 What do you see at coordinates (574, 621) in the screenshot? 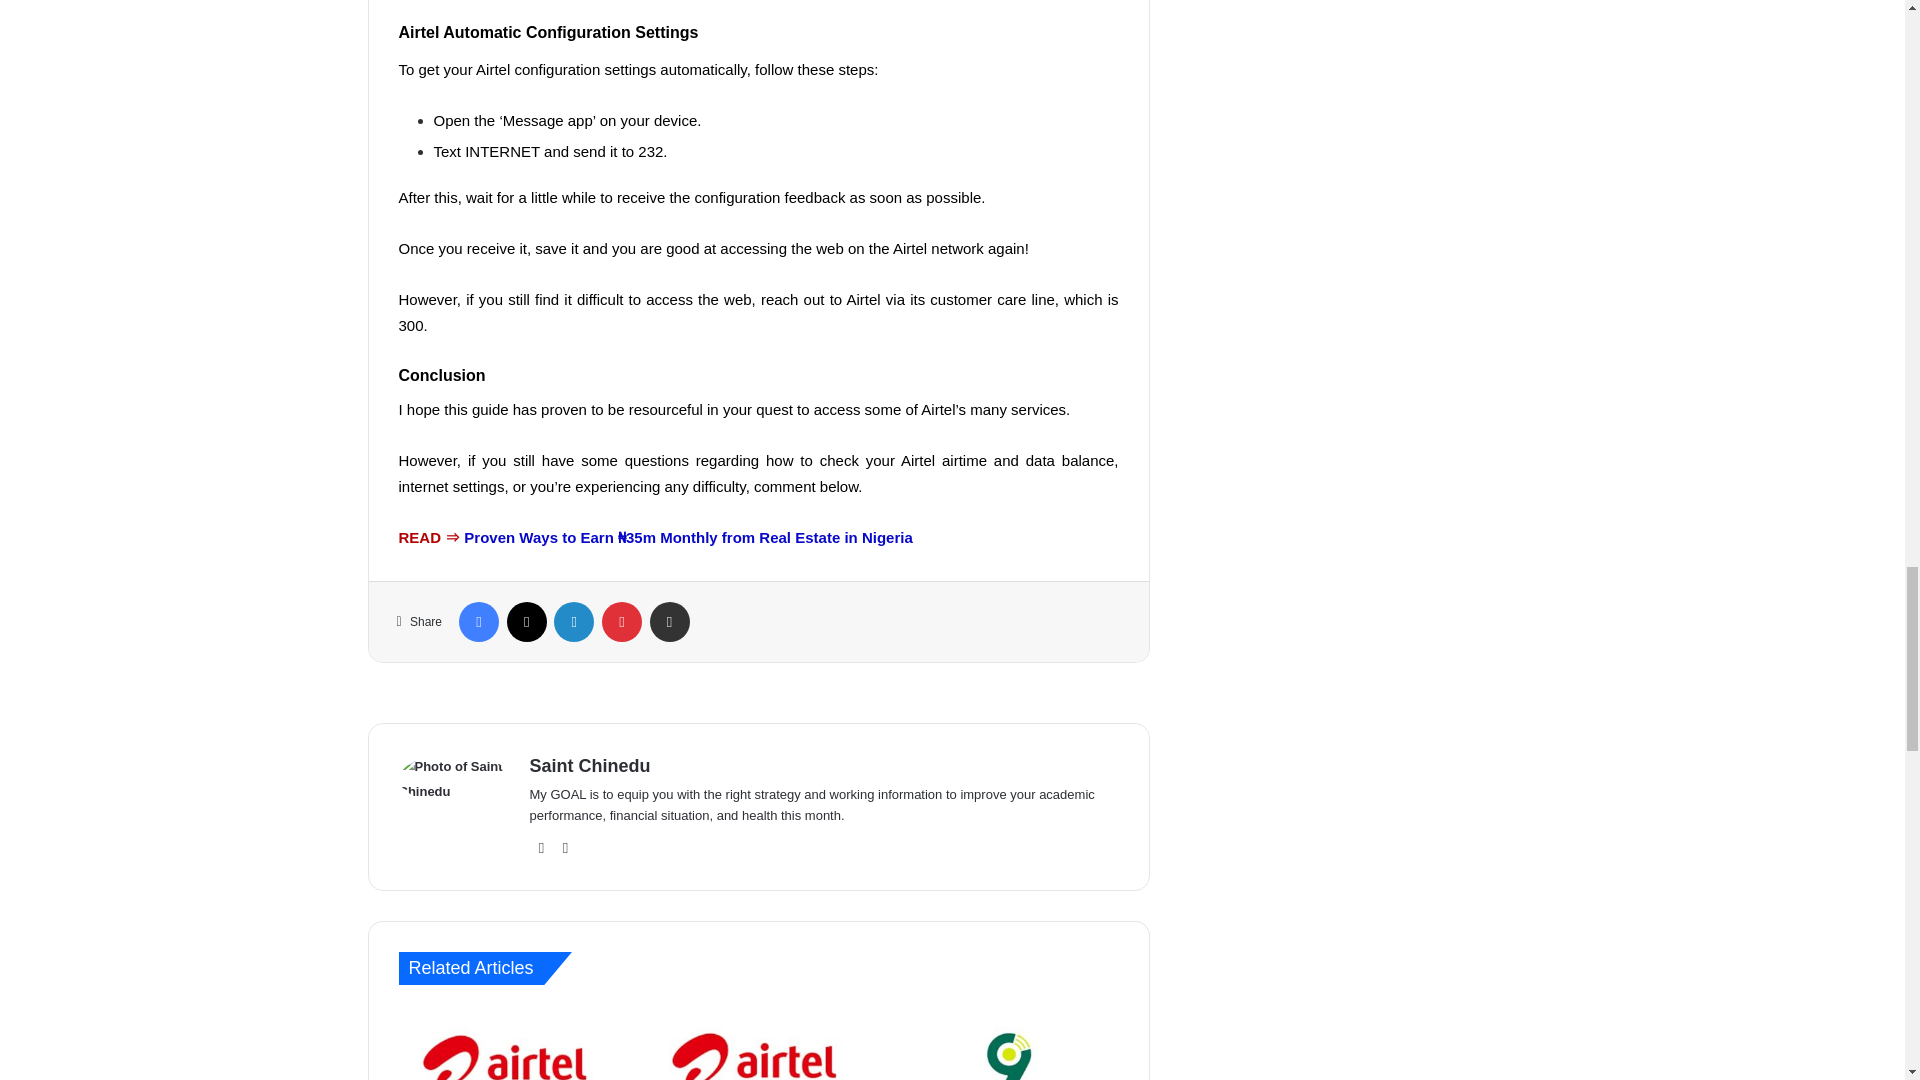
I see `LinkedIn` at bounding box center [574, 621].